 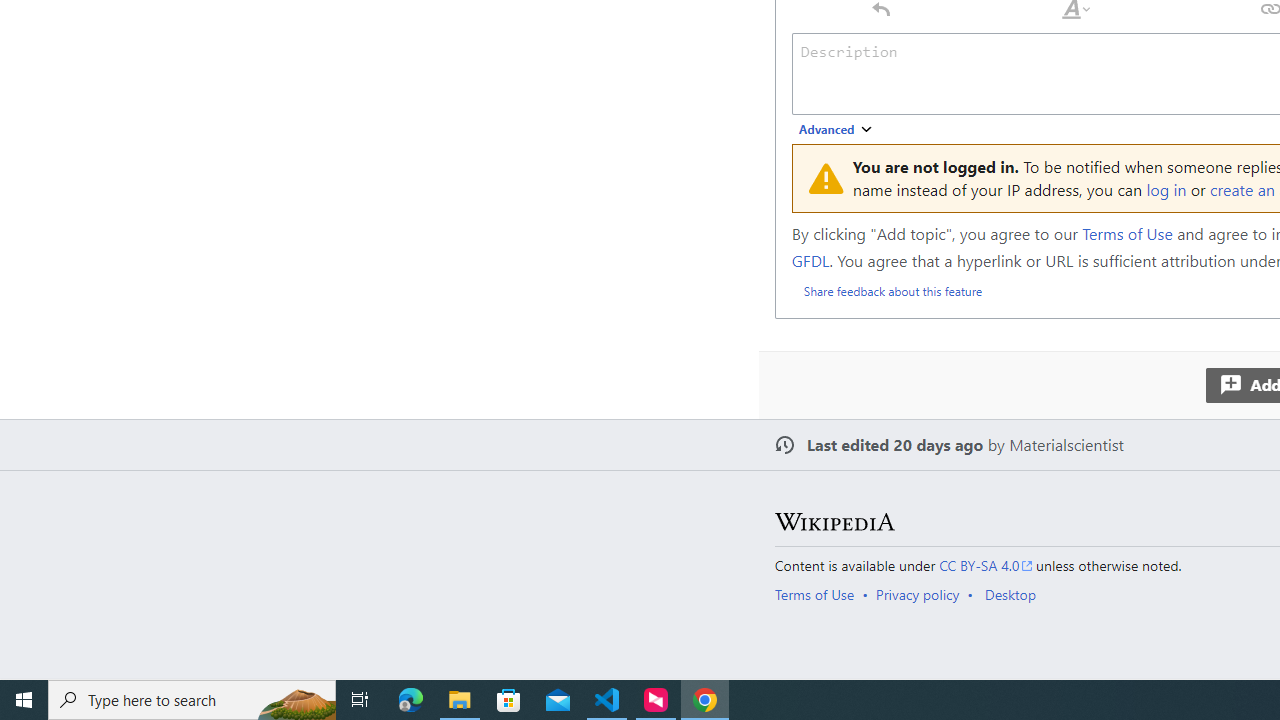 I want to click on Advanced, so click(x=836, y=130).